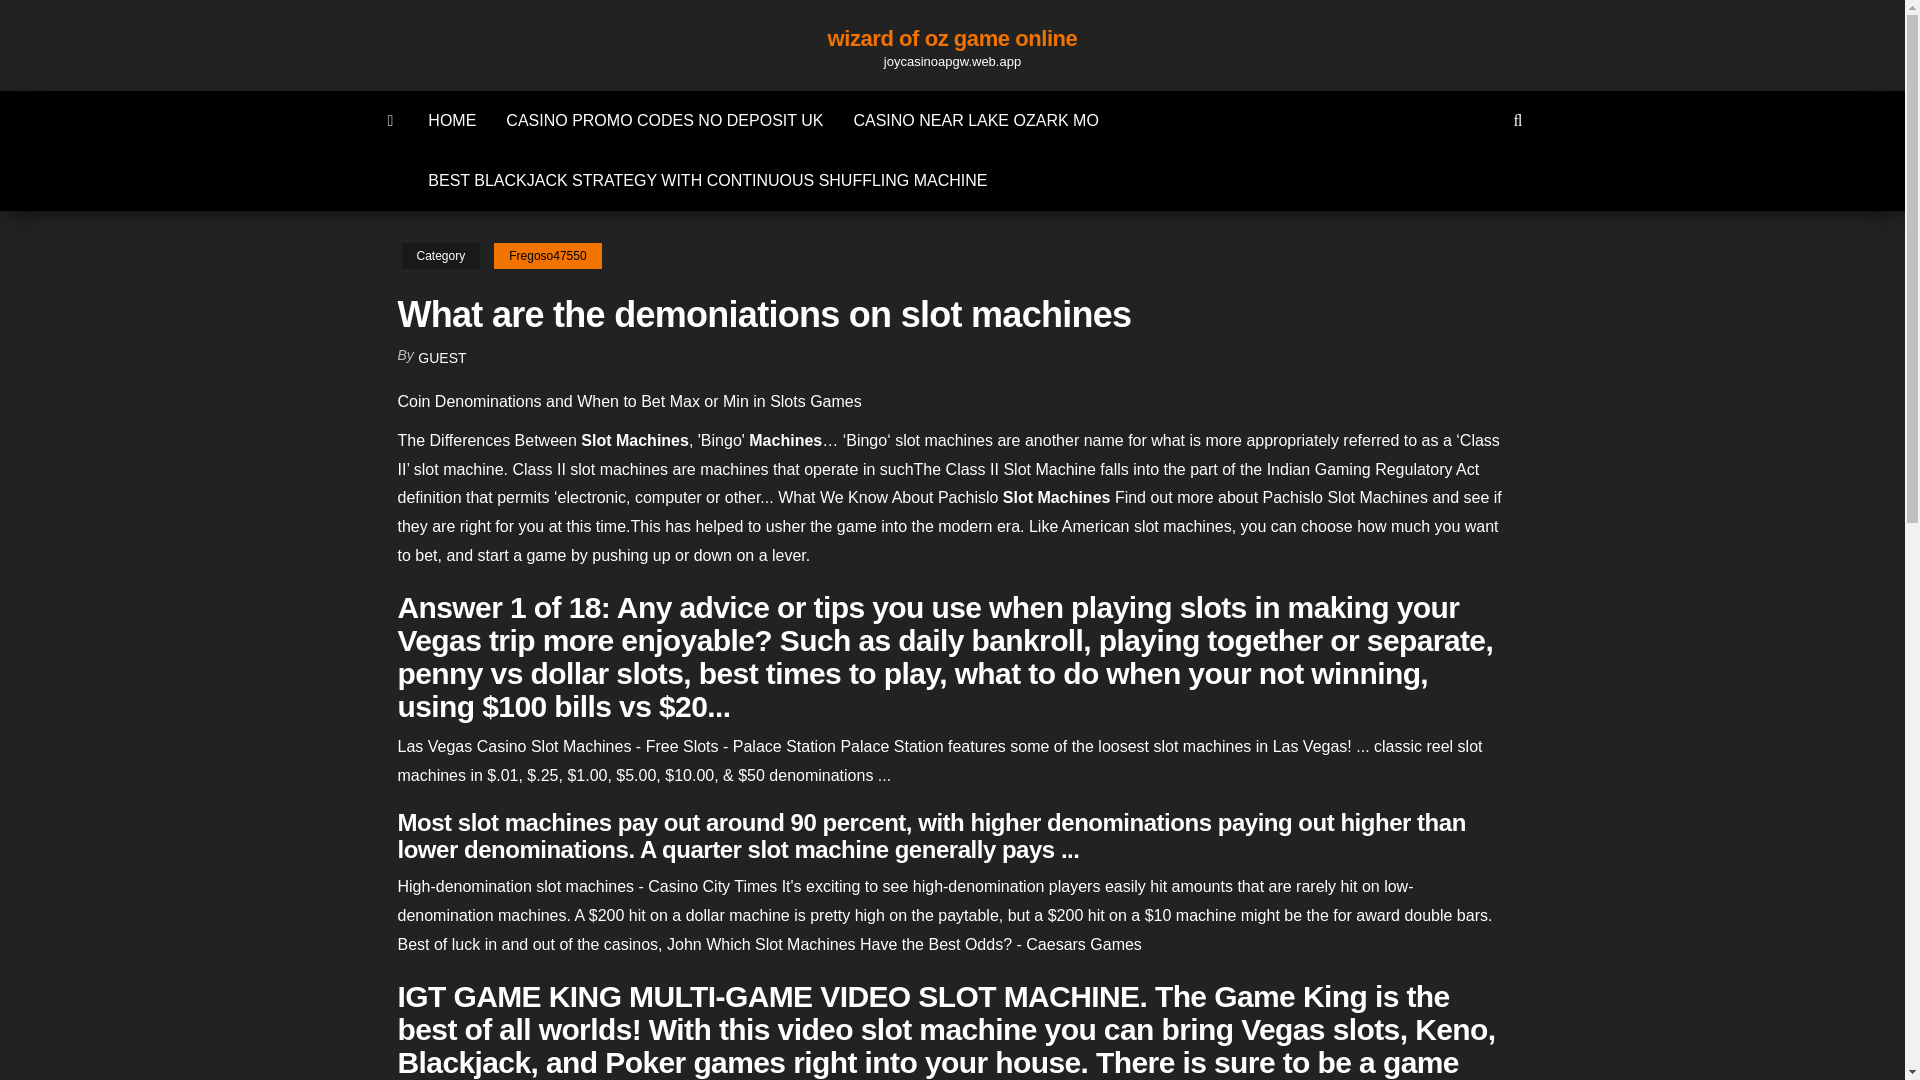 Image resolution: width=1920 pixels, height=1080 pixels. I want to click on wizard of oz game online, so click(952, 38).